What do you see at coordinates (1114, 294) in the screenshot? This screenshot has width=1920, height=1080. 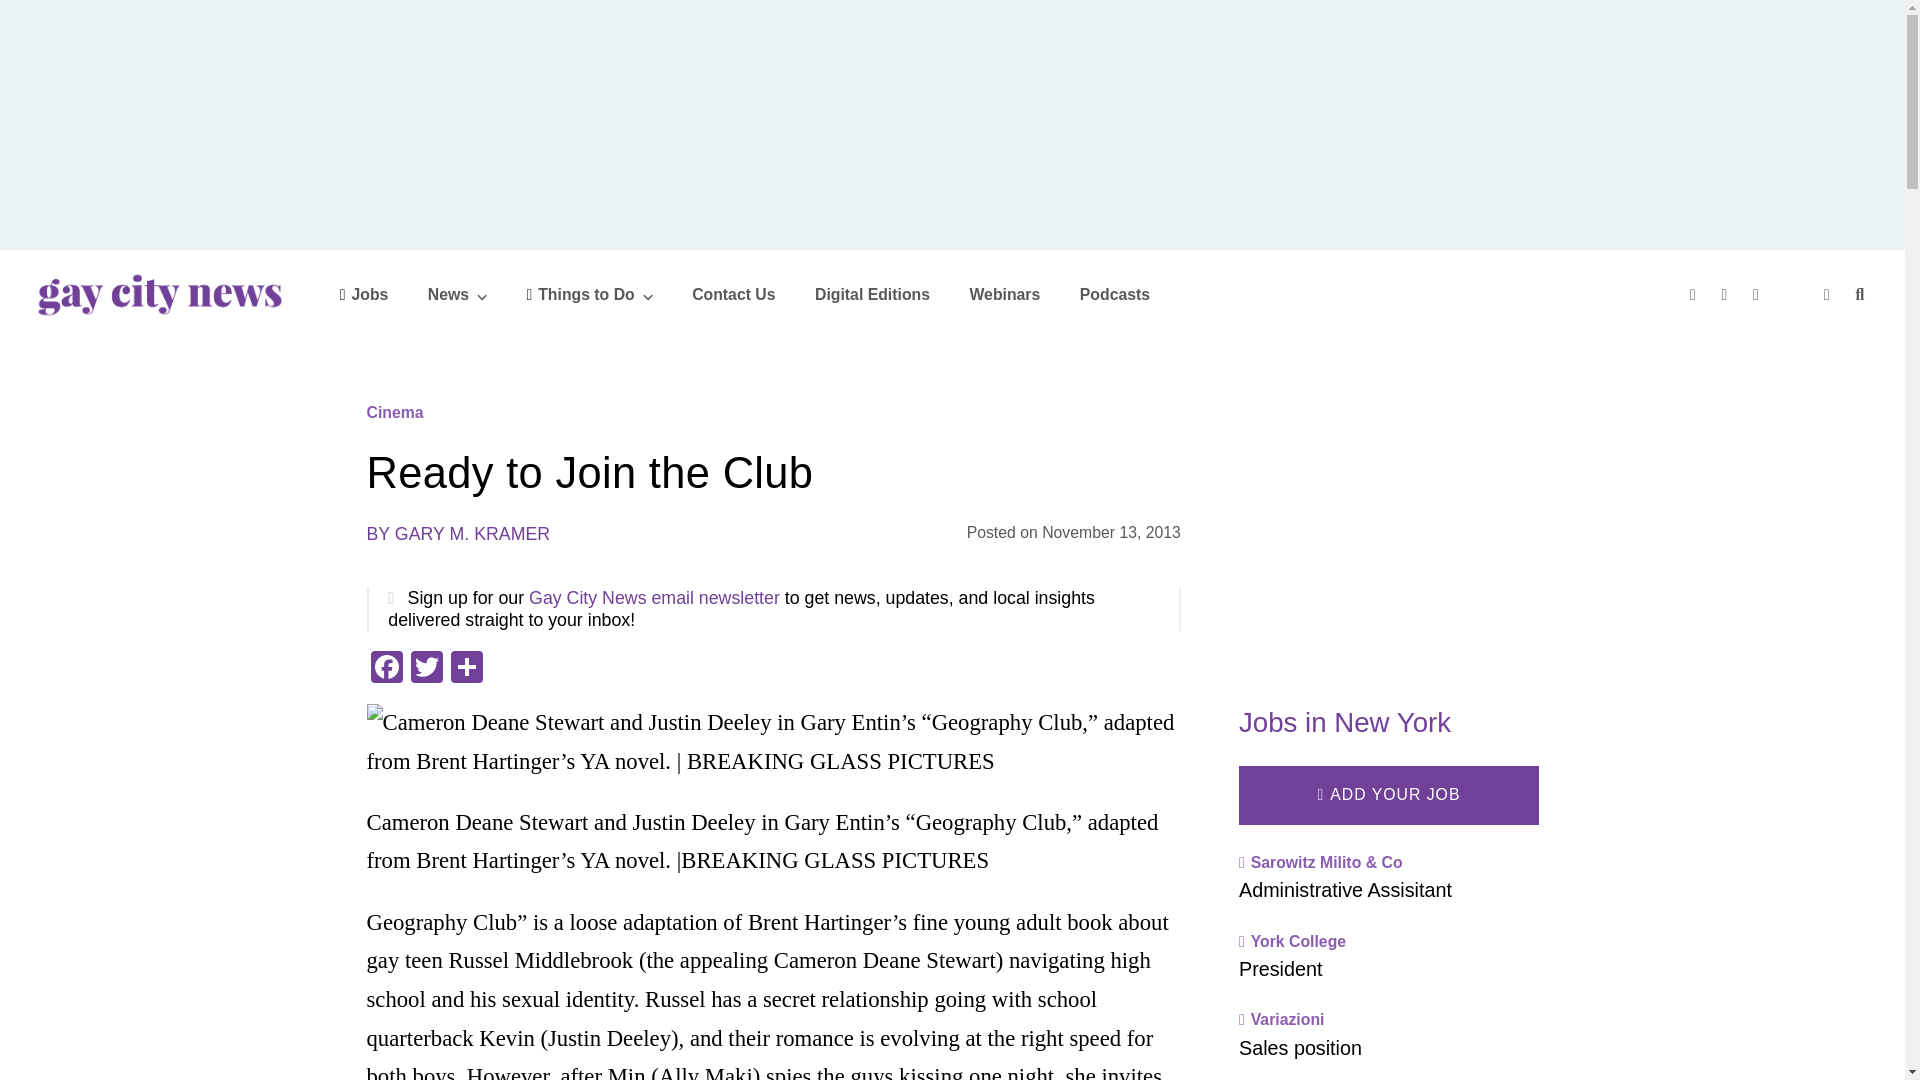 I see `Podcasts` at bounding box center [1114, 294].